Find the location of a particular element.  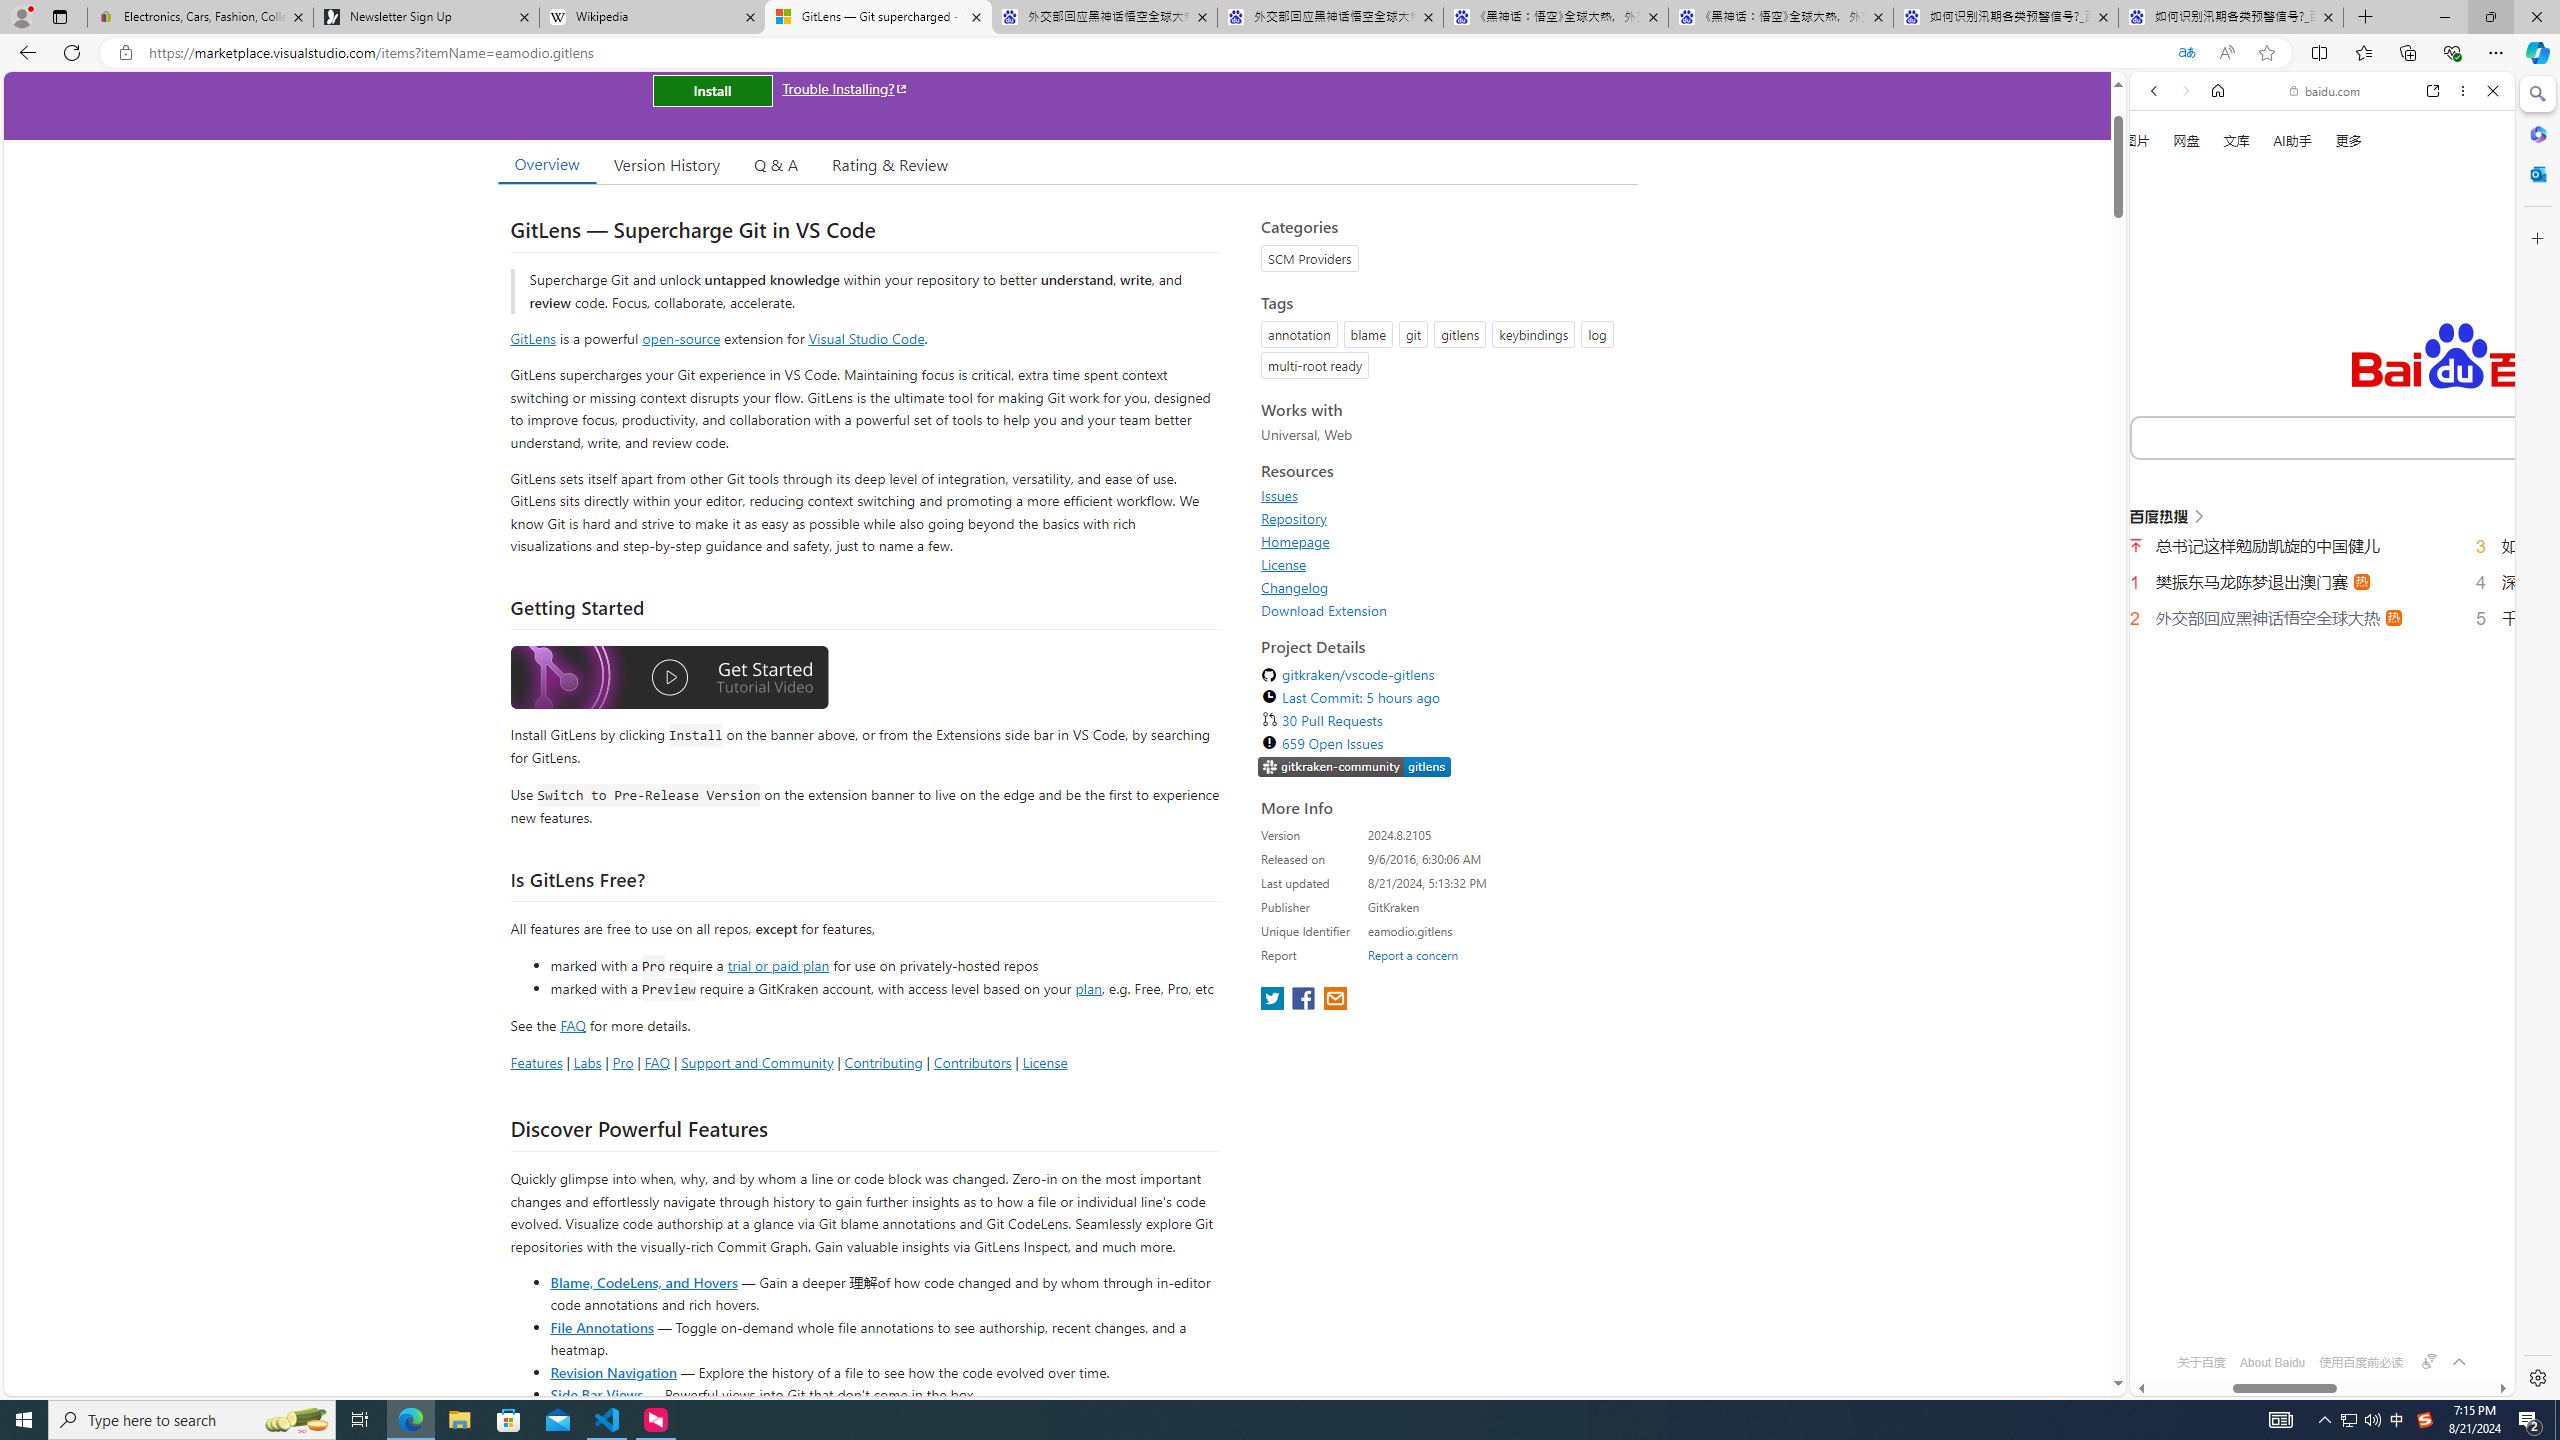

share extension on email is located at coordinates (1334, 1000).